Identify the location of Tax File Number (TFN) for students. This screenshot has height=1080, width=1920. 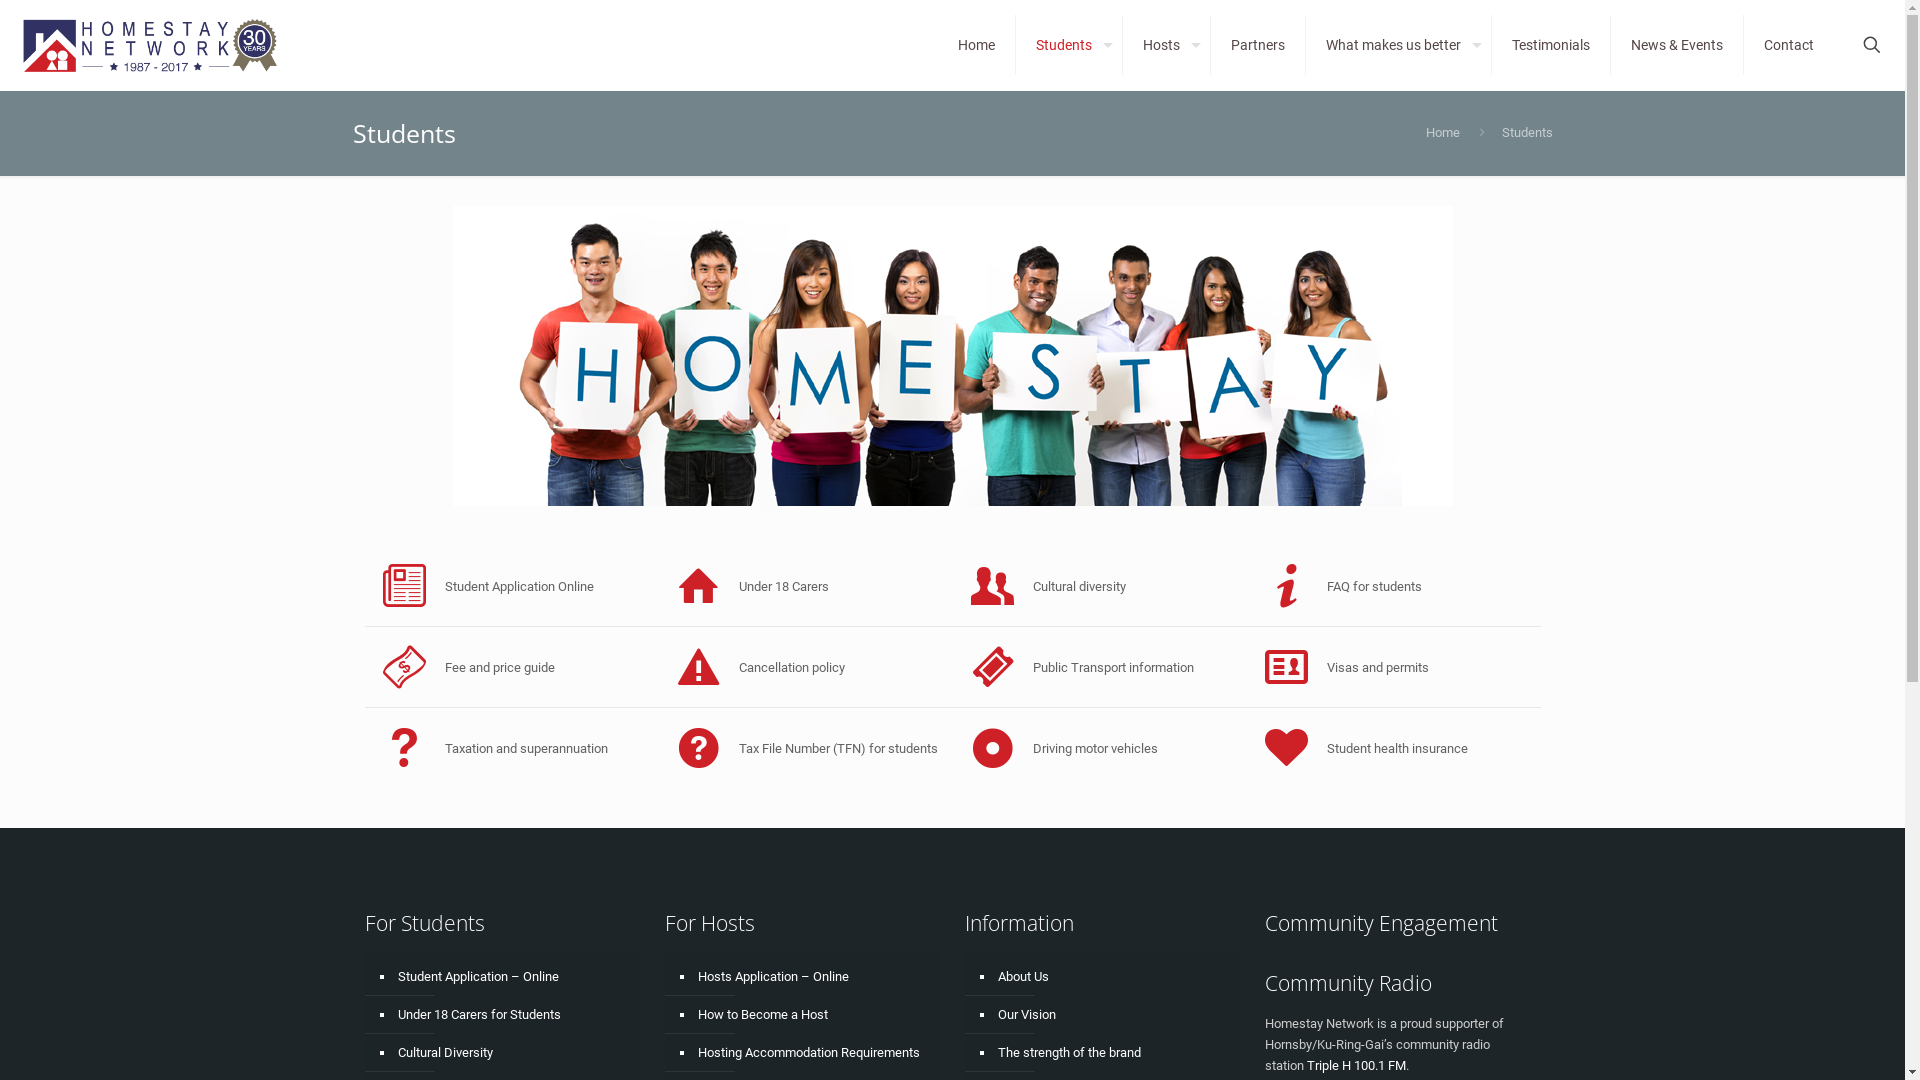
(805, 748).